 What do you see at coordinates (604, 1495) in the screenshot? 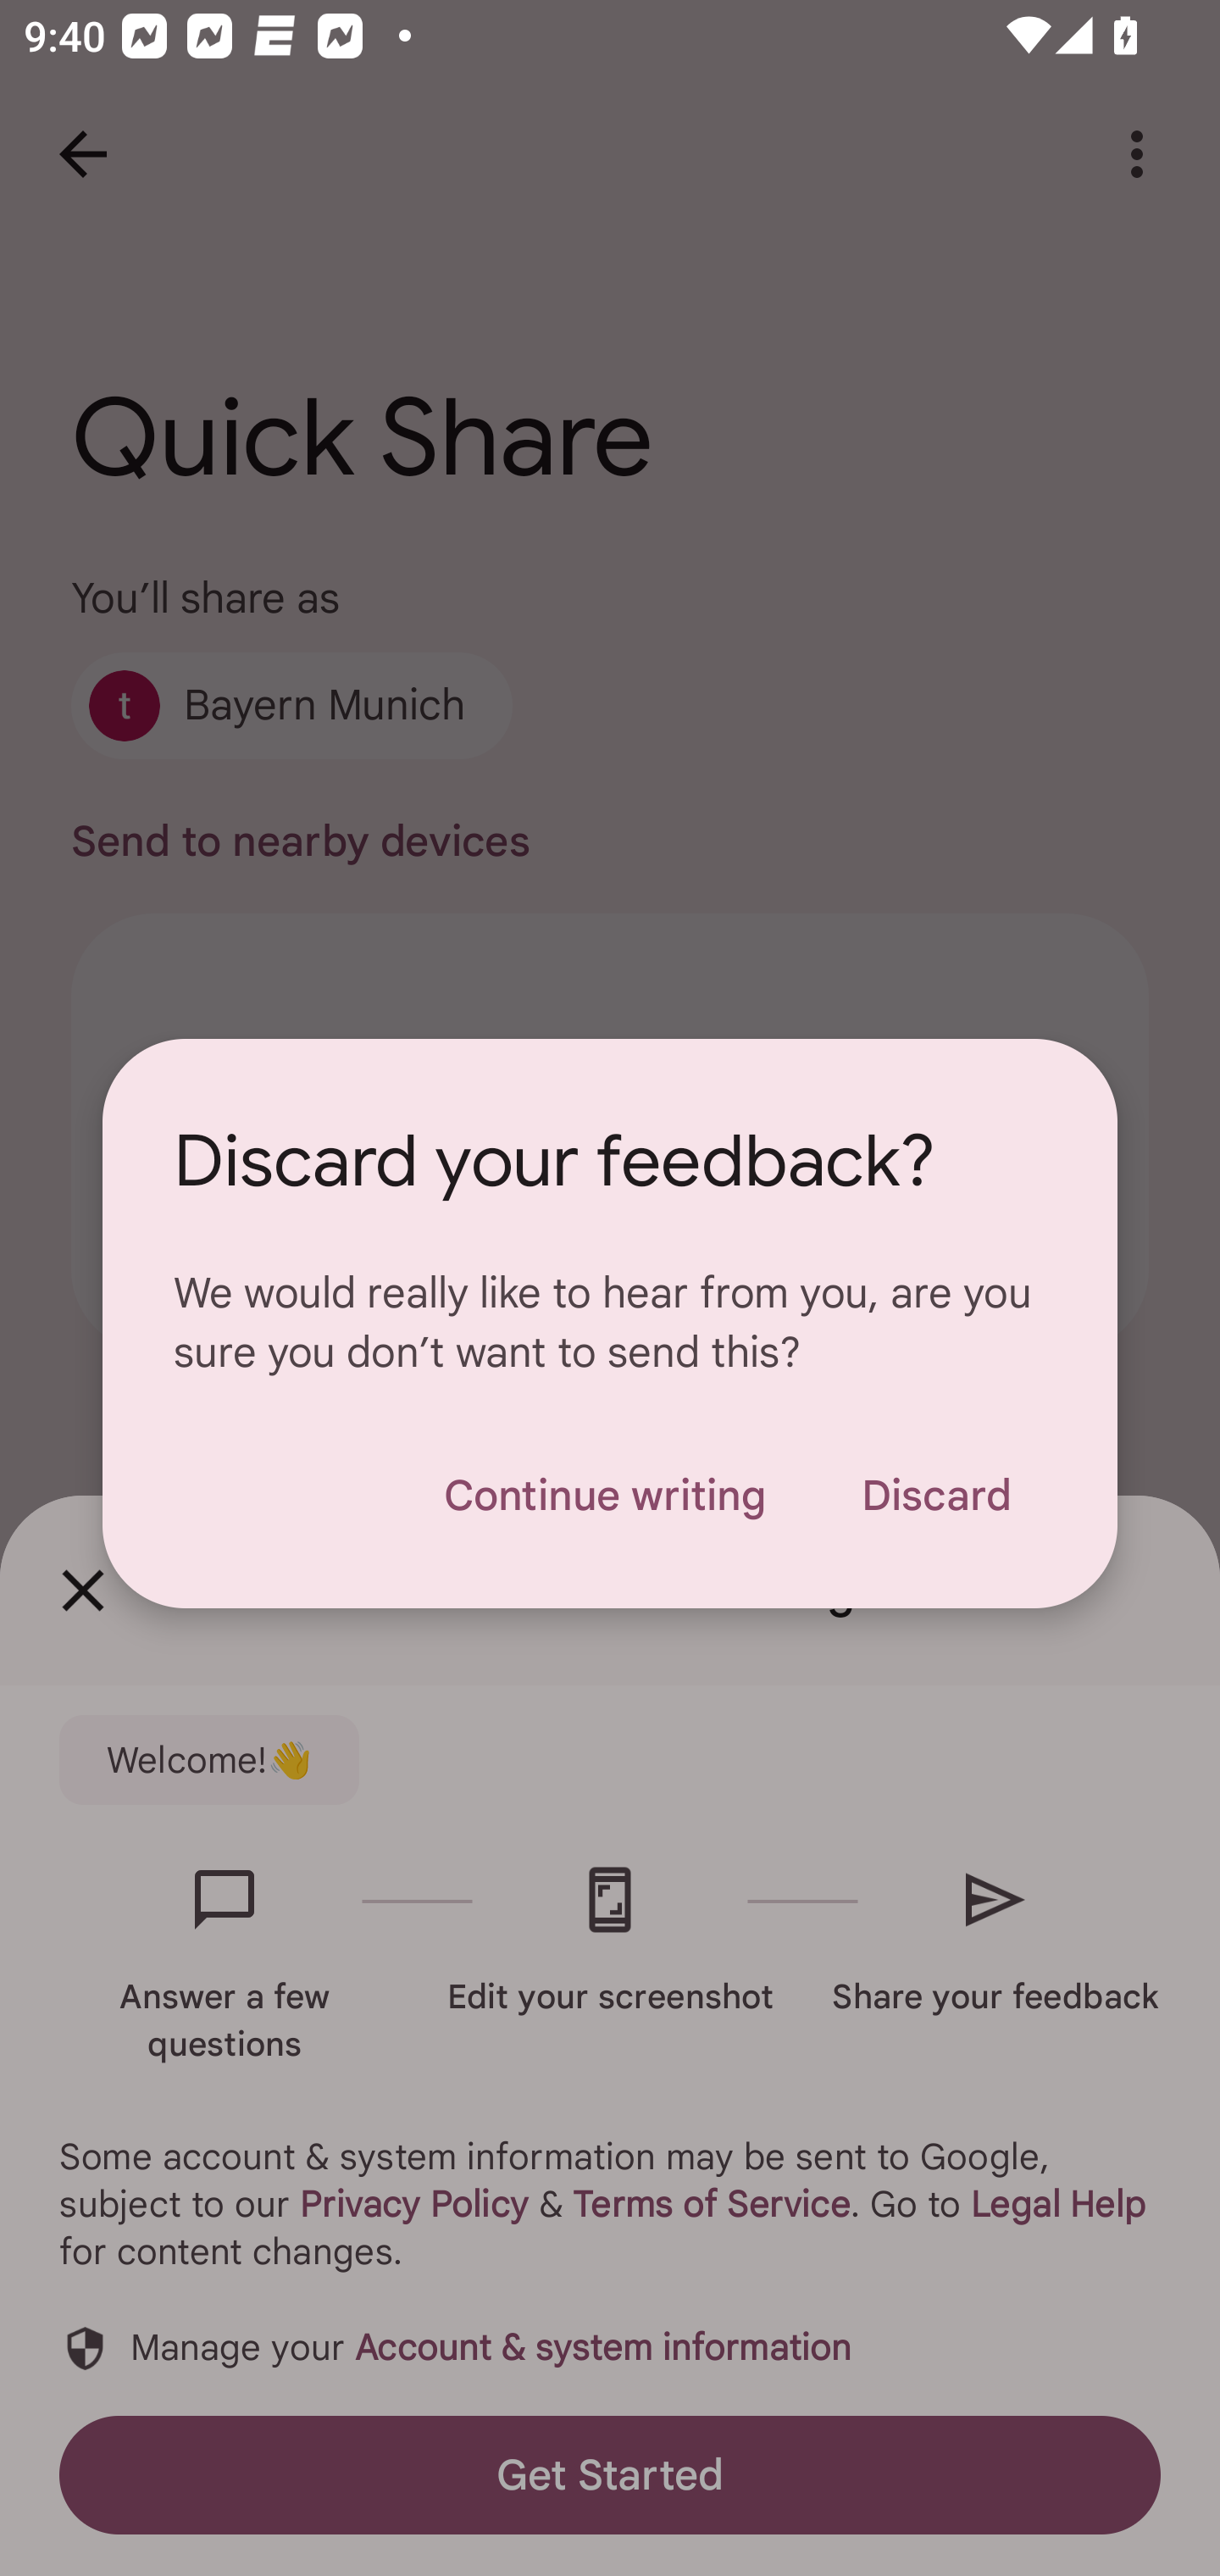
I see `Continue writing` at bounding box center [604, 1495].